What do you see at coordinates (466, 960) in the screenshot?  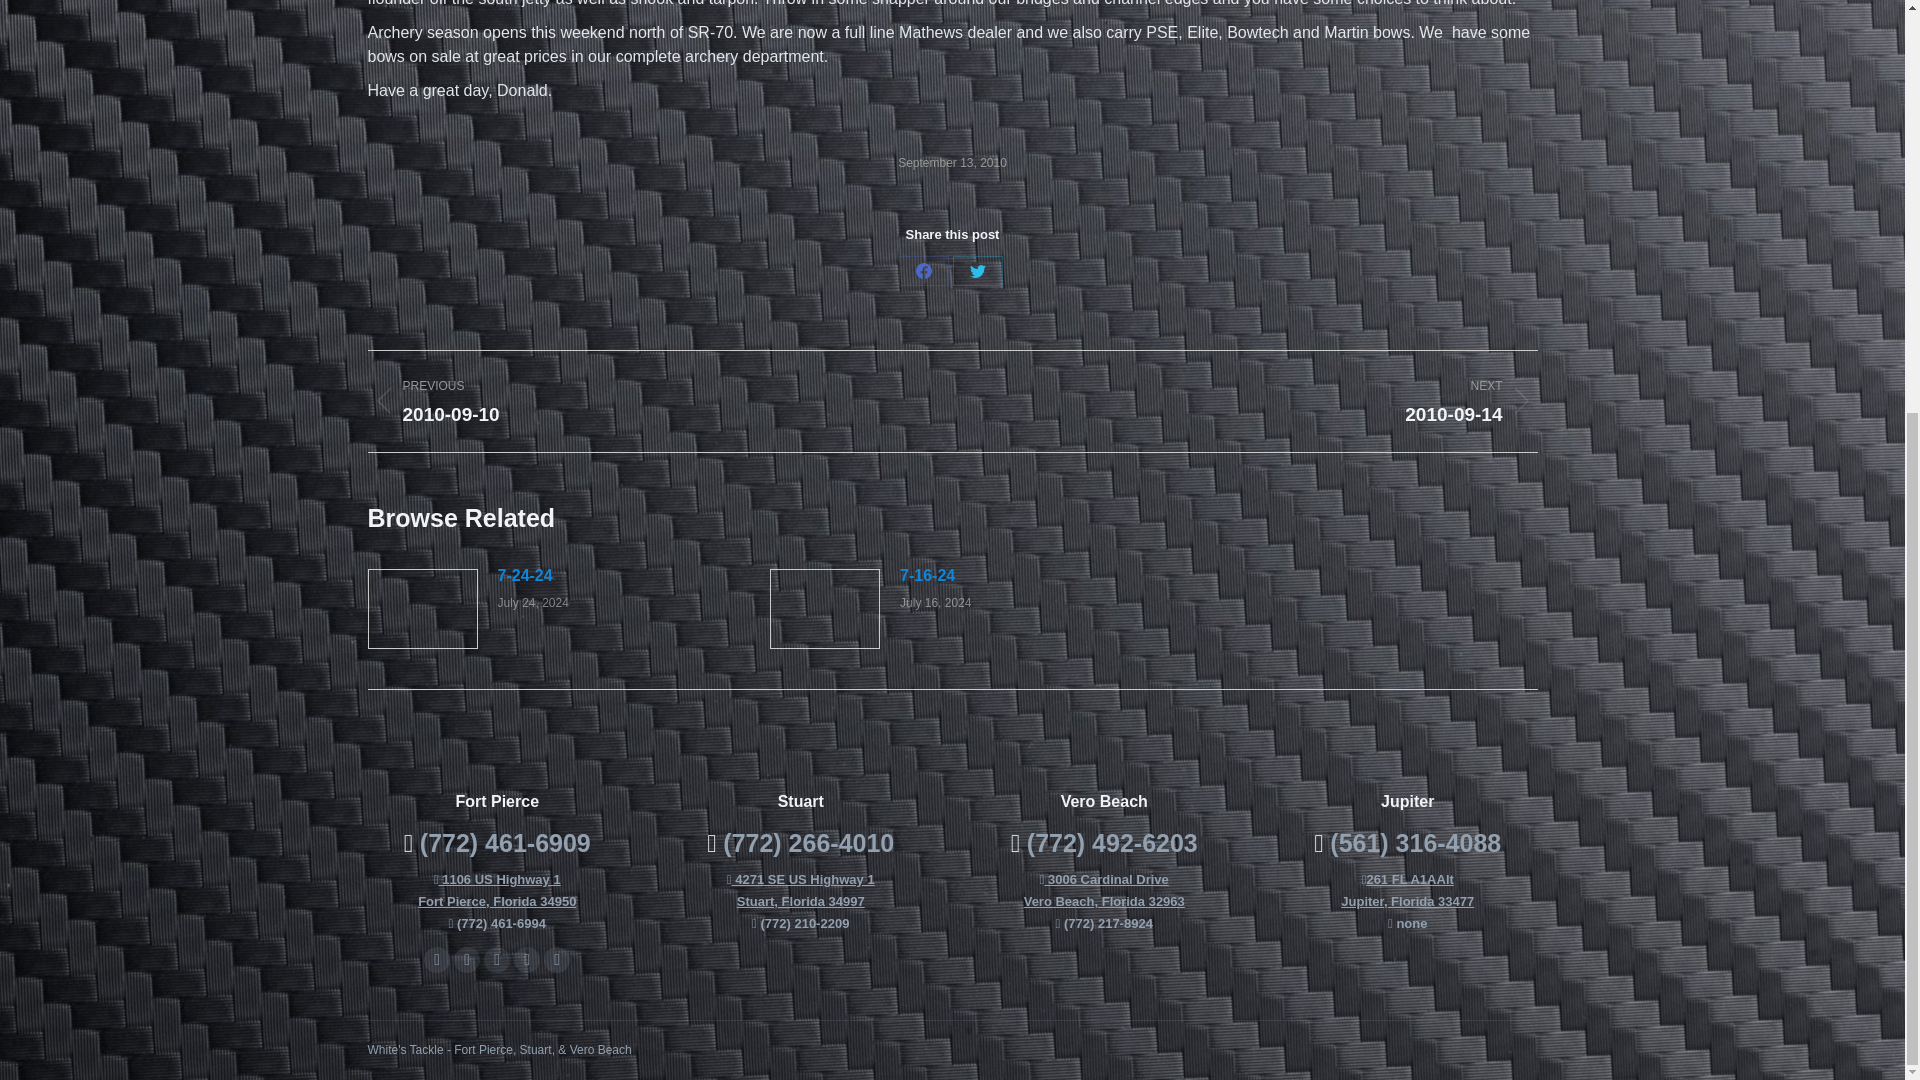 I see `Vimeo page opens in new window` at bounding box center [466, 960].